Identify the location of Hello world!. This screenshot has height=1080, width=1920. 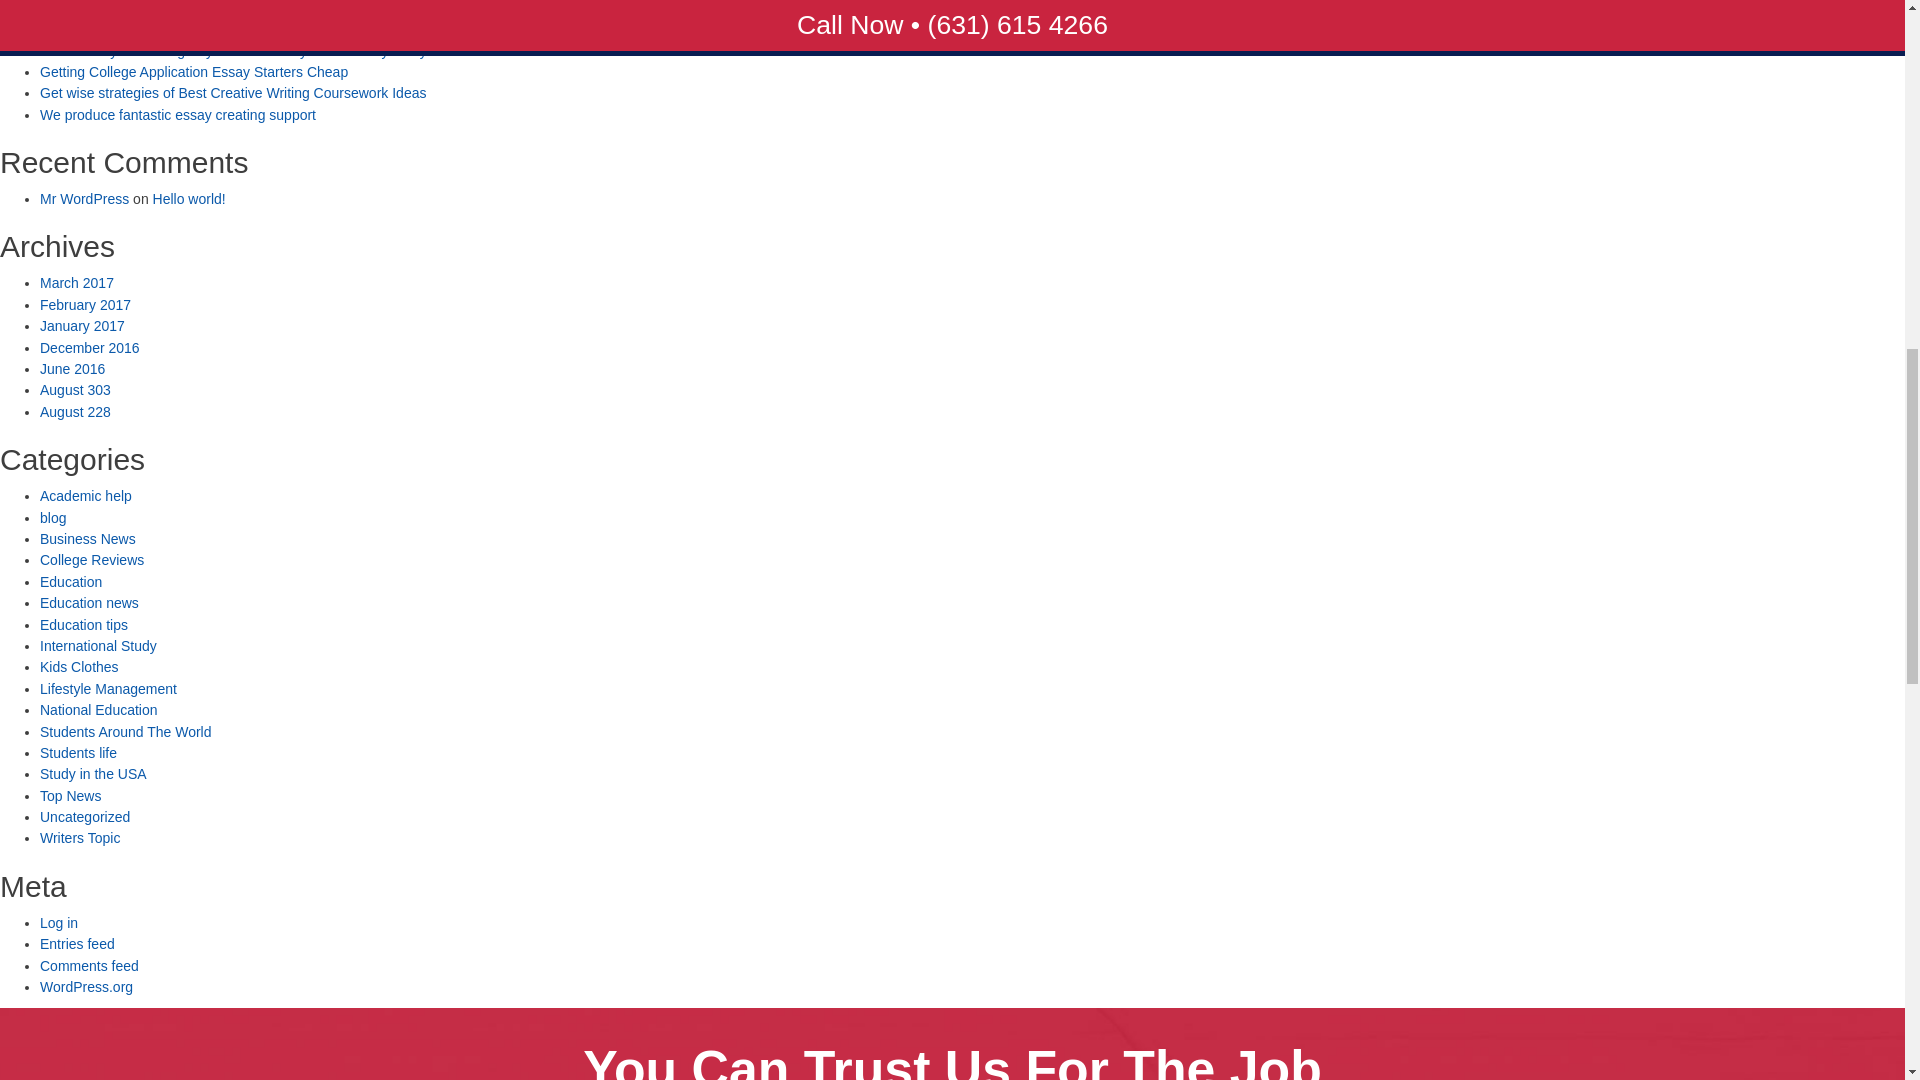
(190, 199).